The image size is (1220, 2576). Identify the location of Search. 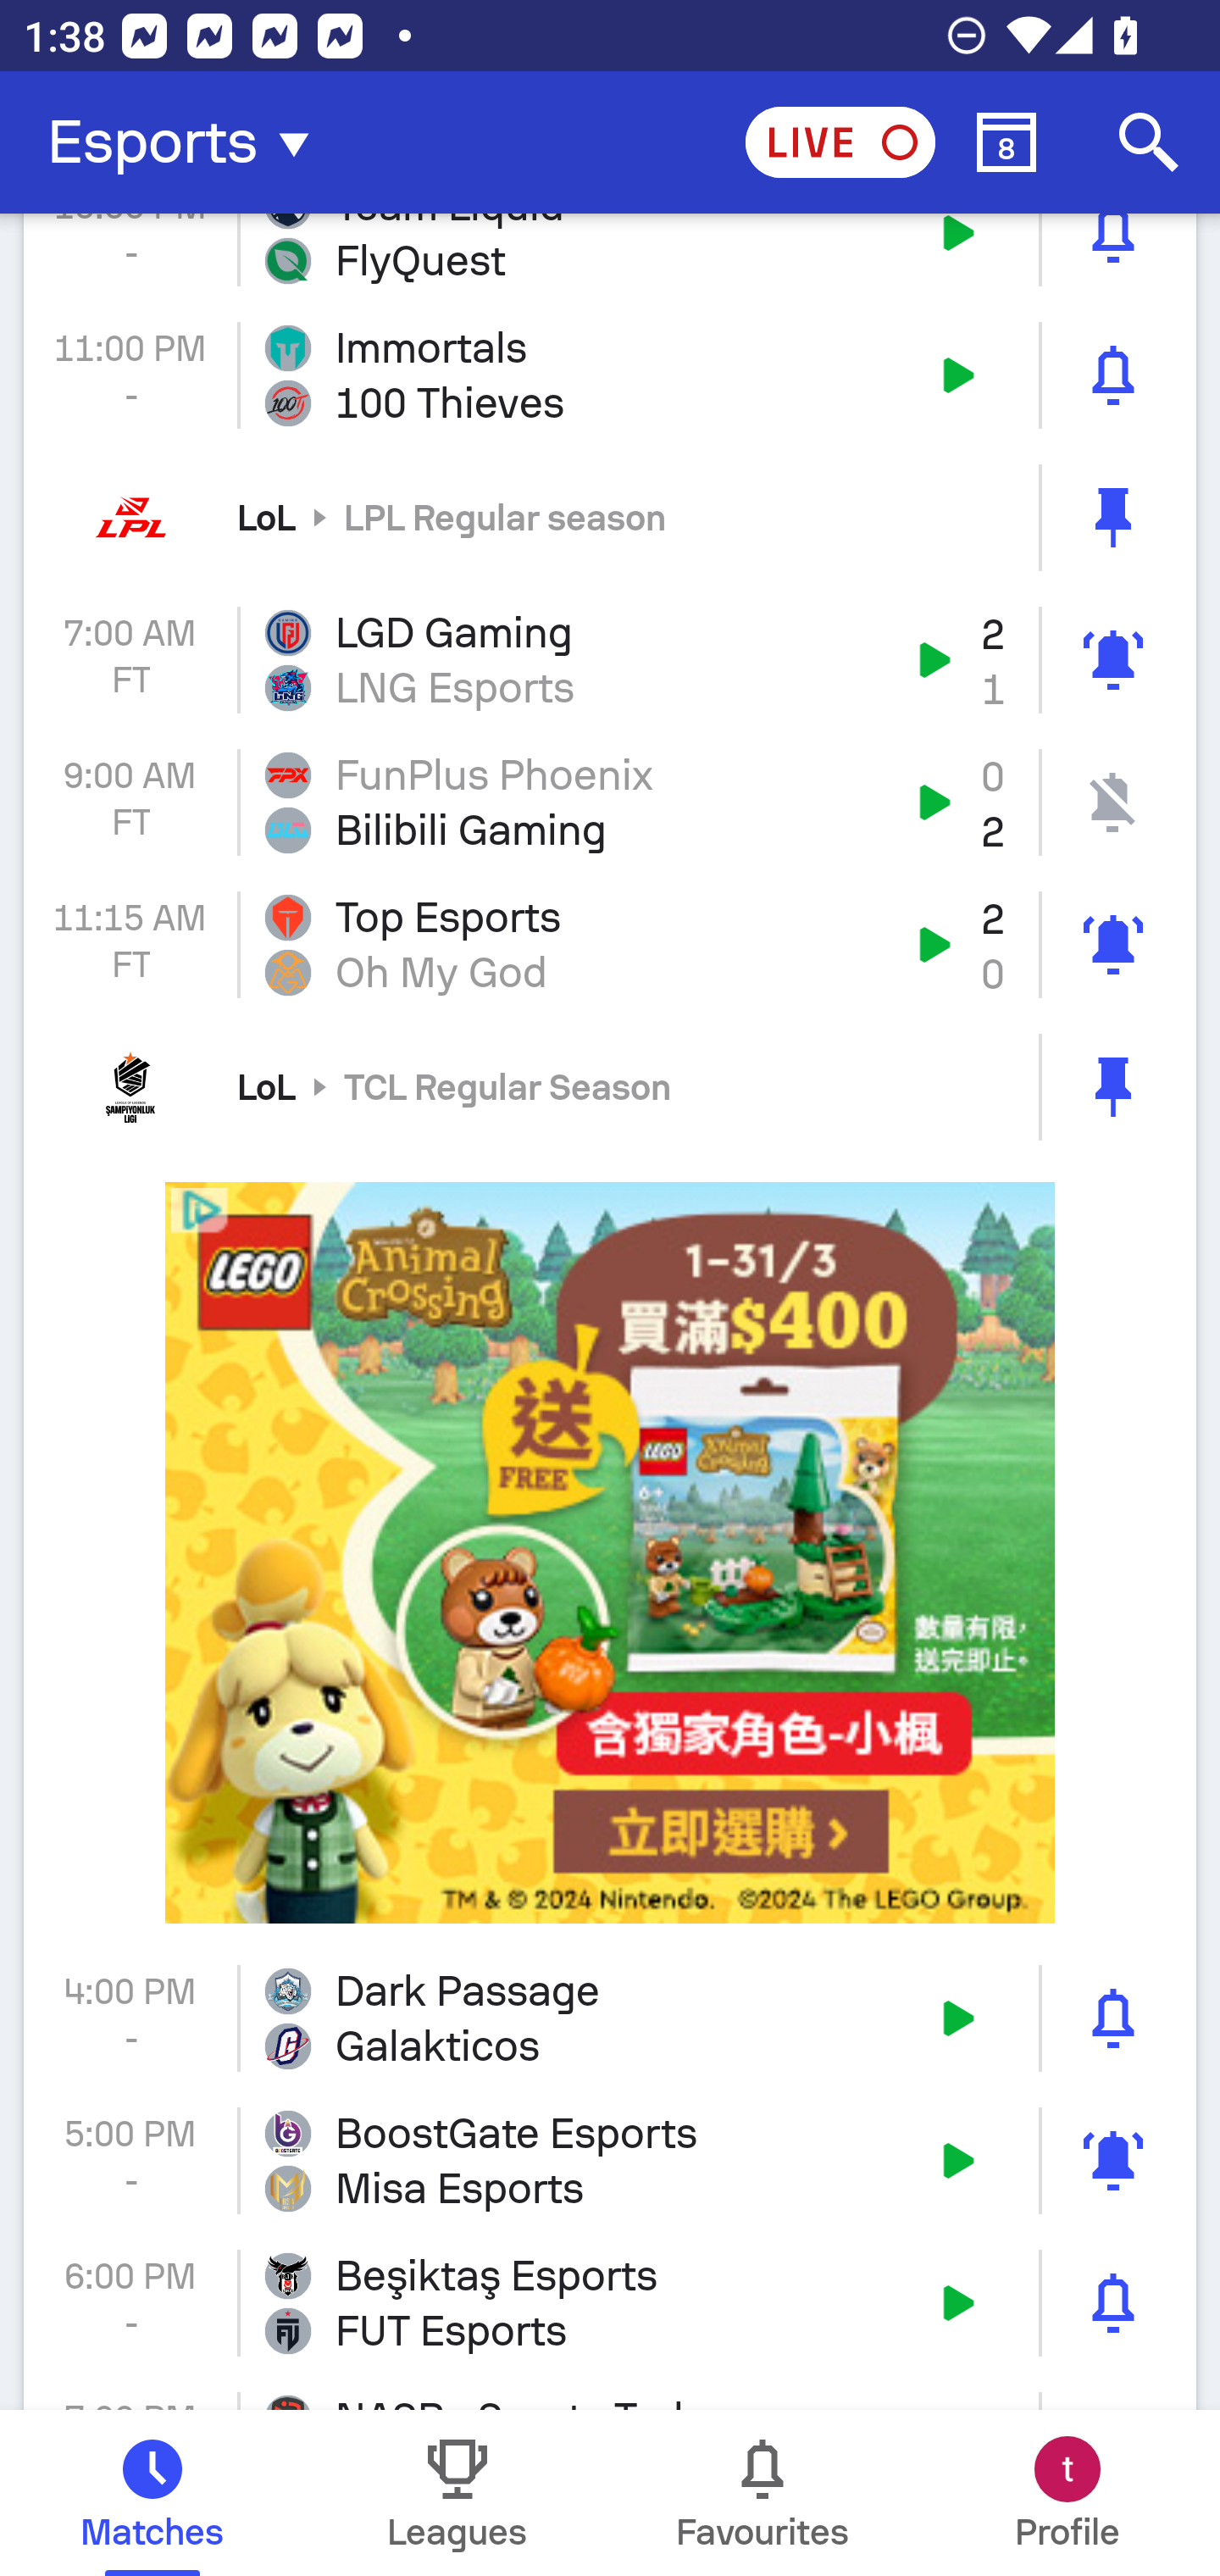
(1149, 142).